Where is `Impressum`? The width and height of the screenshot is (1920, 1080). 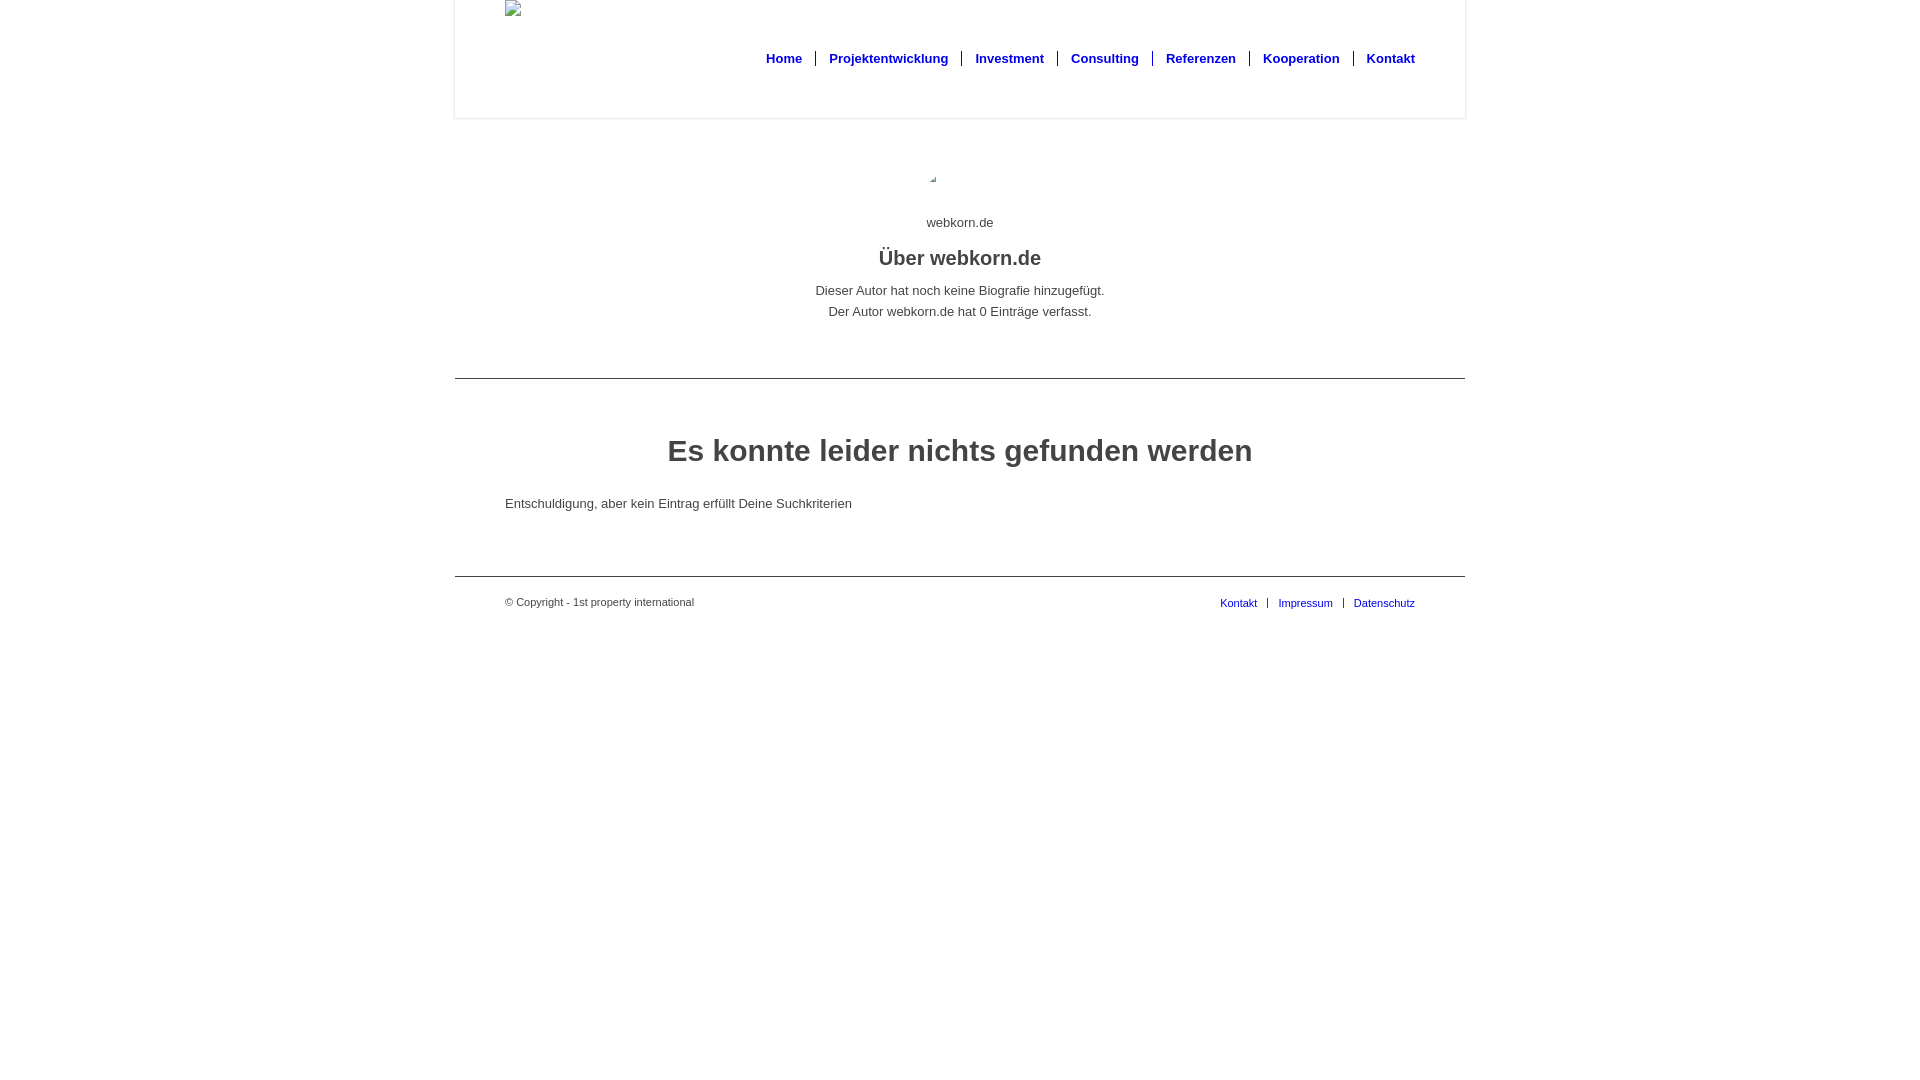
Impressum is located at coordinates (1305, 602).